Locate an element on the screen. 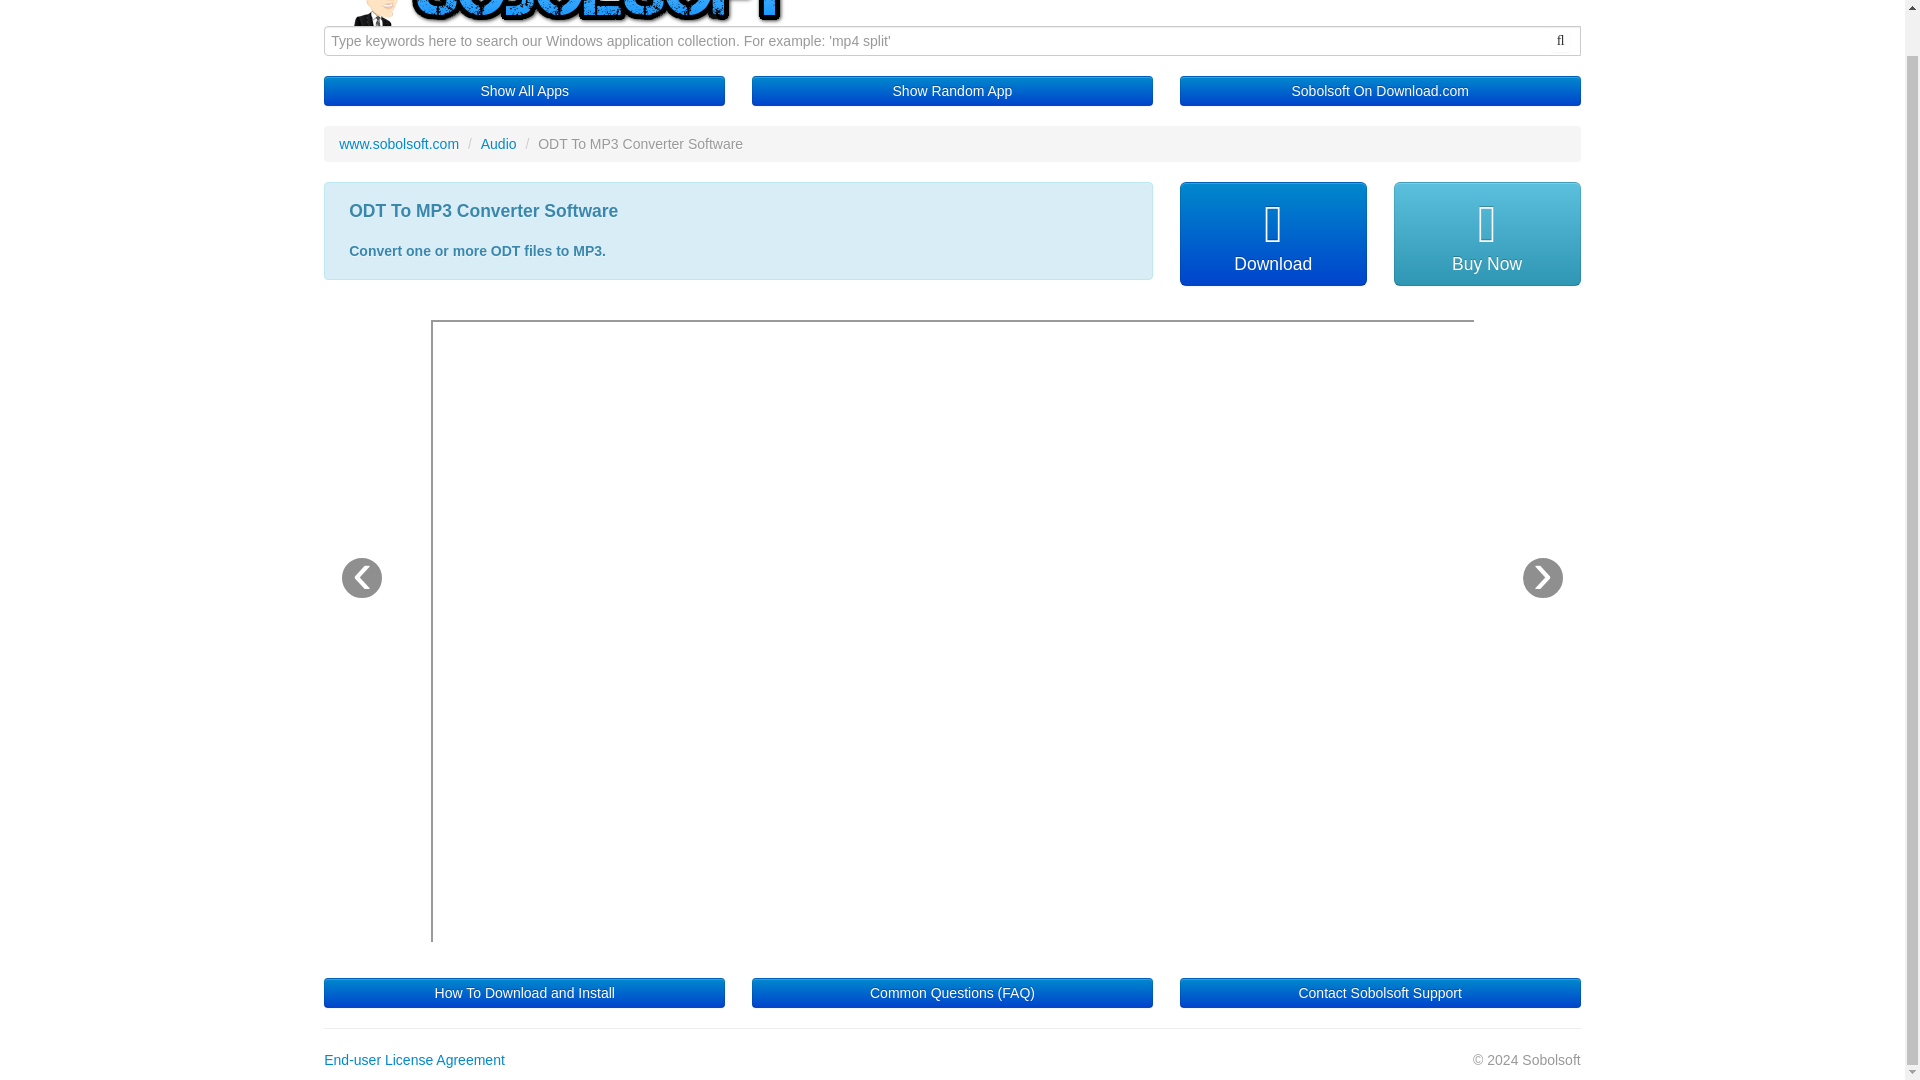 The width and height of the screenshot is (1920, 1080). Contact Sobolsoft Support is located at coordinates (1380, 992).